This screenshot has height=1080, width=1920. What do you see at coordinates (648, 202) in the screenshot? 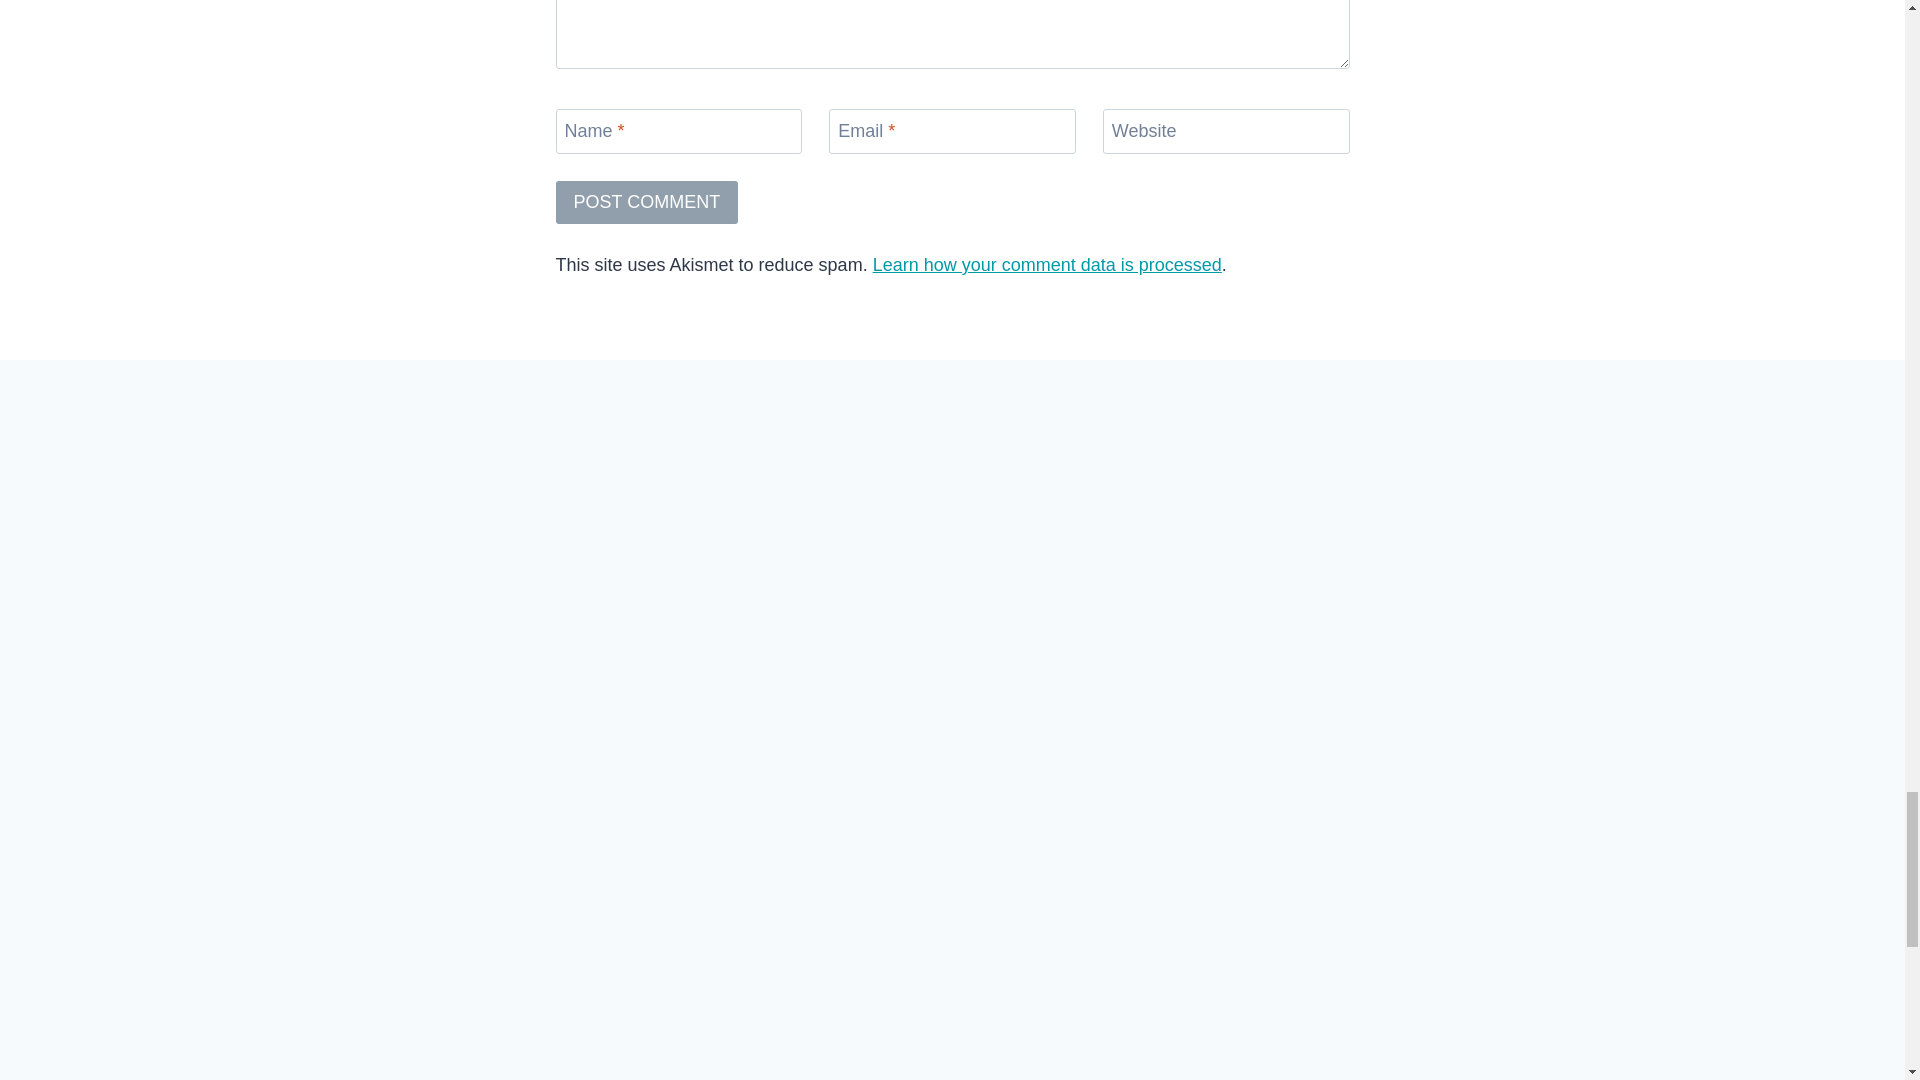
I see `Post Comment` at bounding box center [648, 202].